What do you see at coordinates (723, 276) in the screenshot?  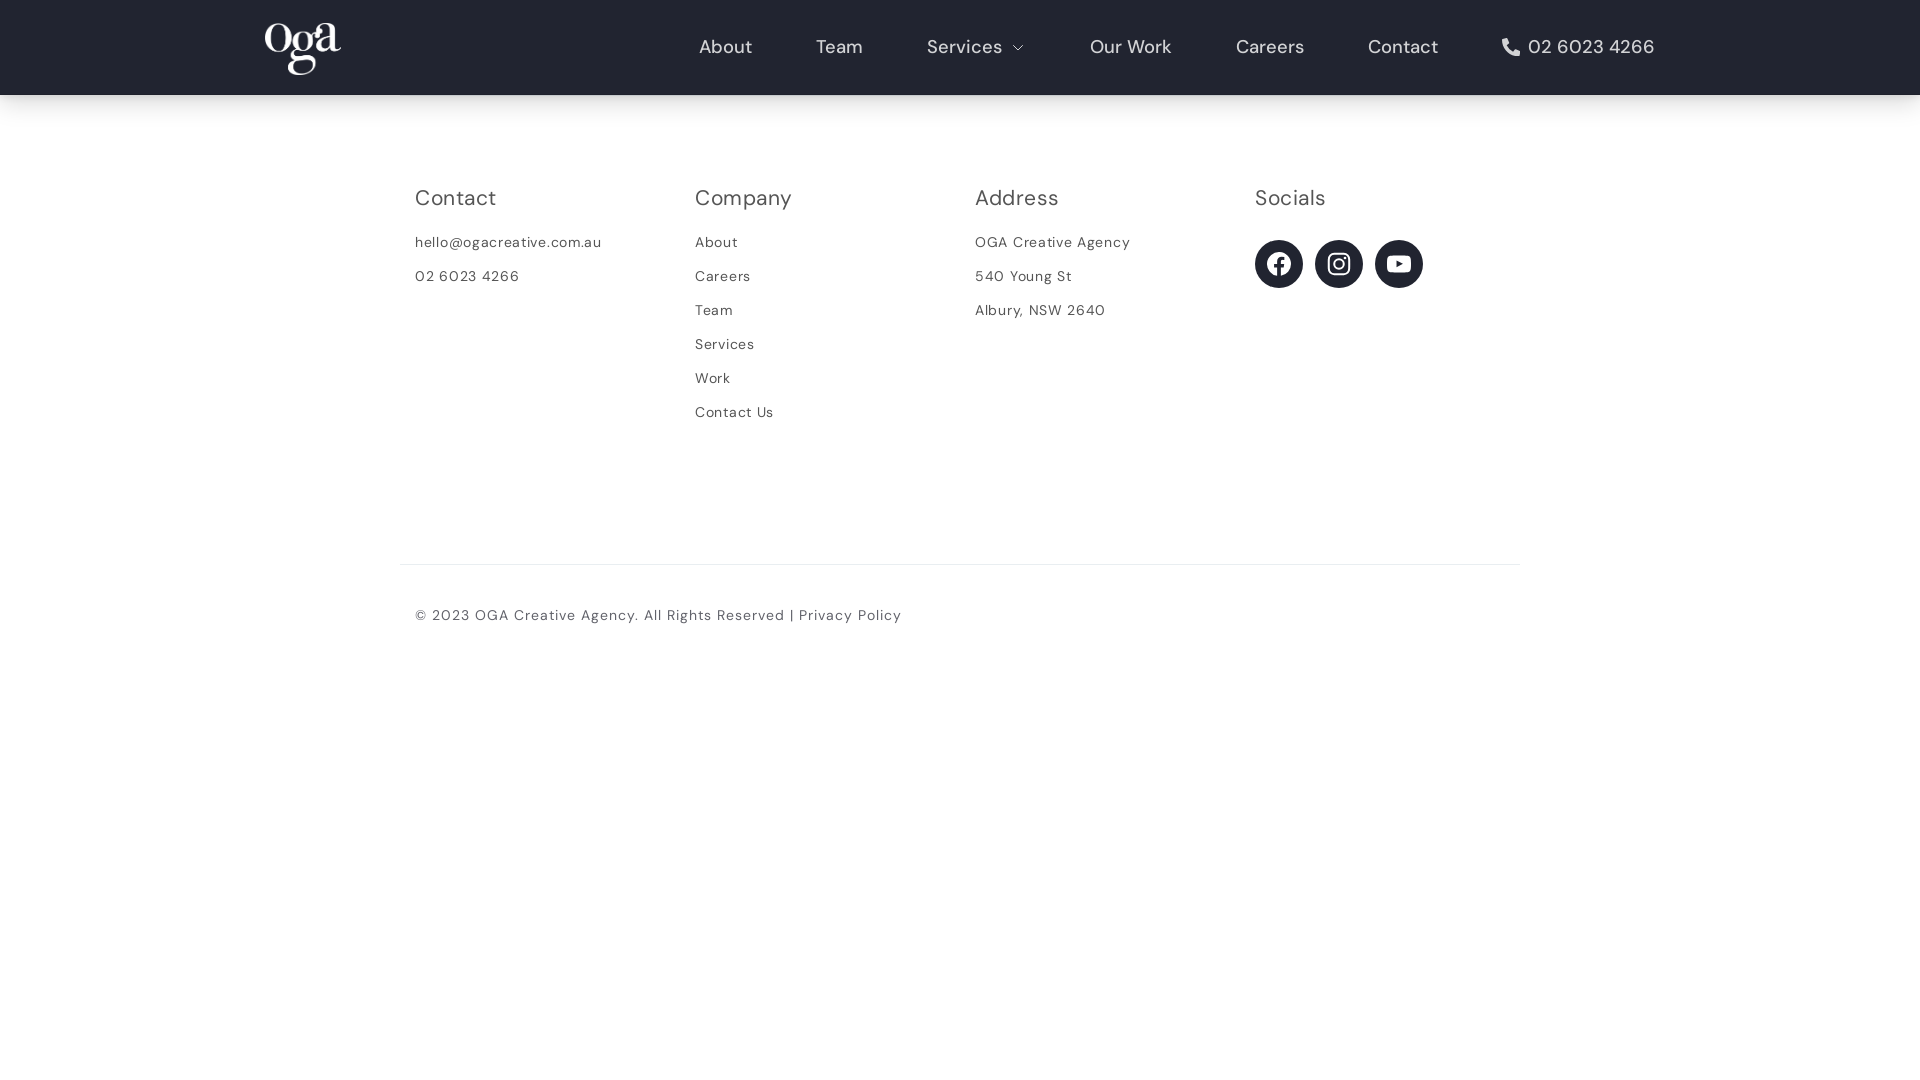 I see `Careers` at bounding box center [723, 276].